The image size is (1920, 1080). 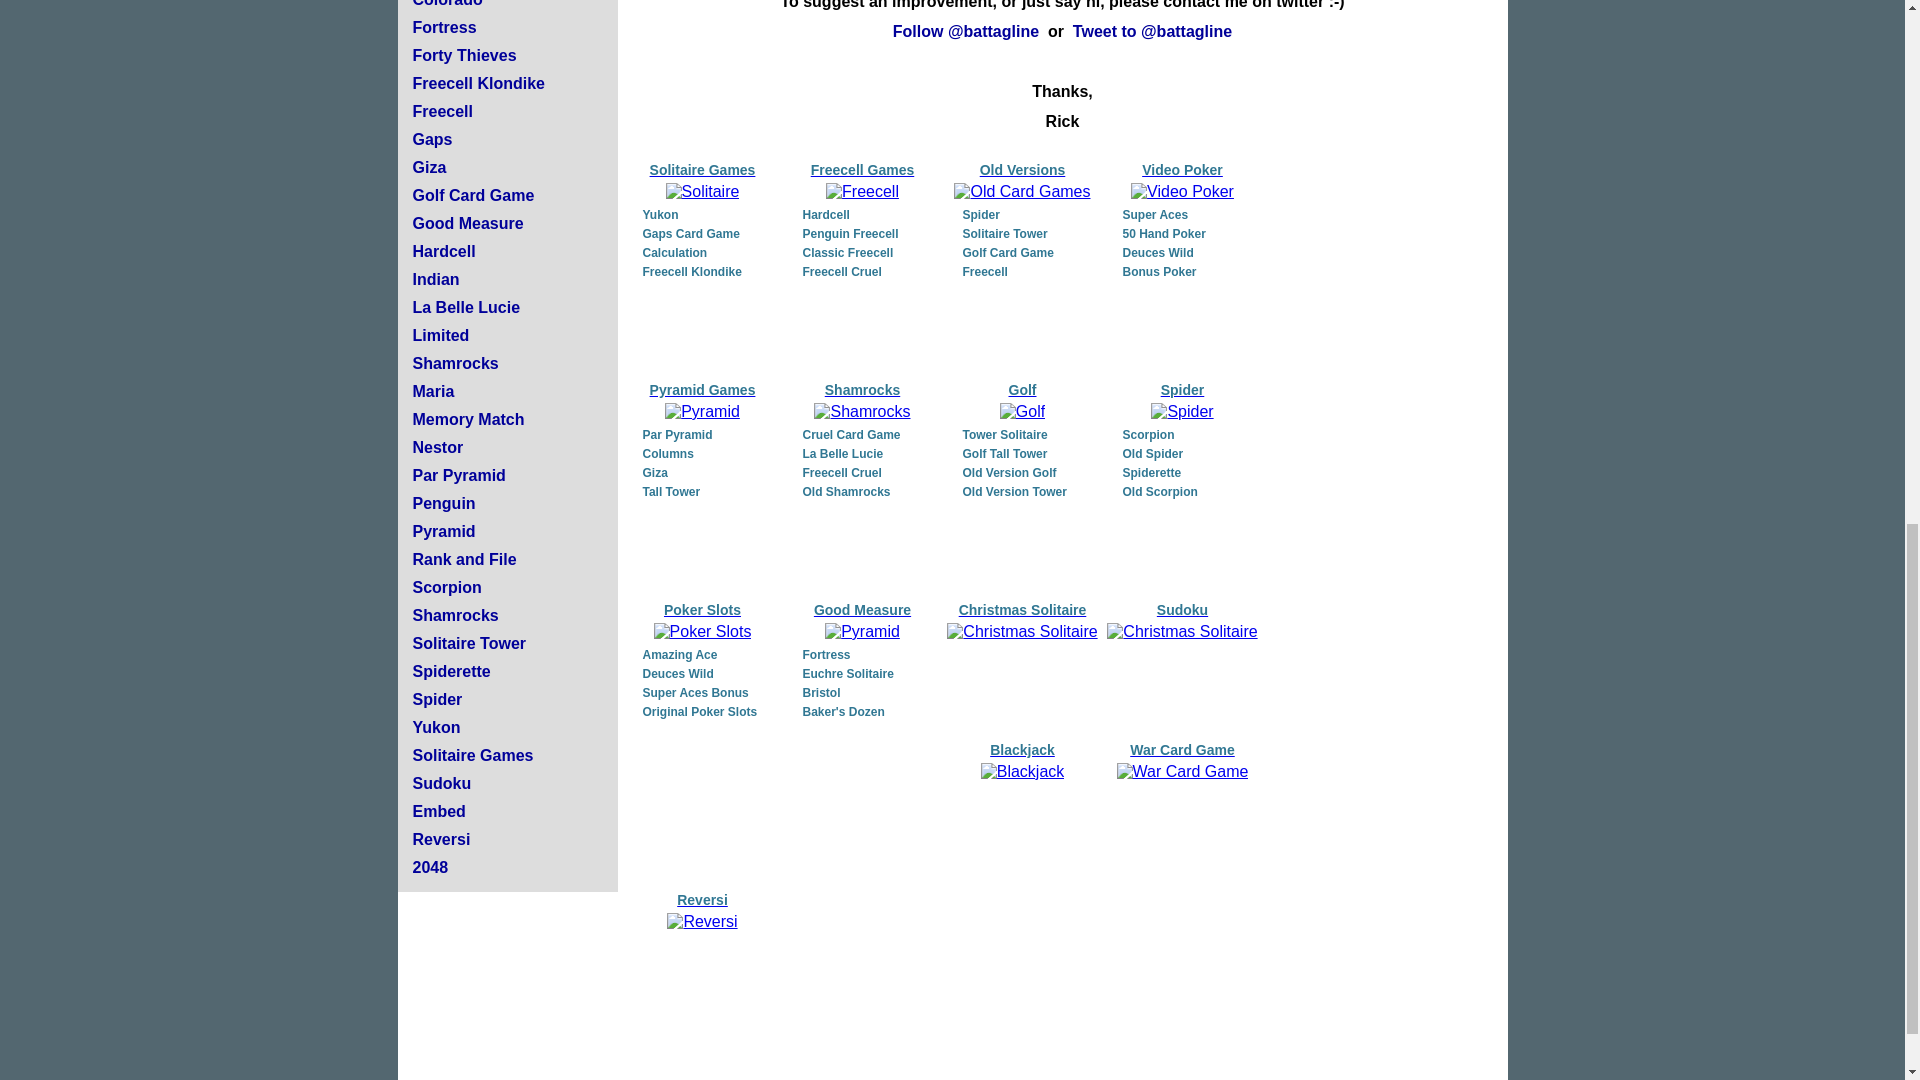 What do you see at coordinates (464, 55) in the screenshot?
I see `Forty Thieves` at bounding box center [464, 55].